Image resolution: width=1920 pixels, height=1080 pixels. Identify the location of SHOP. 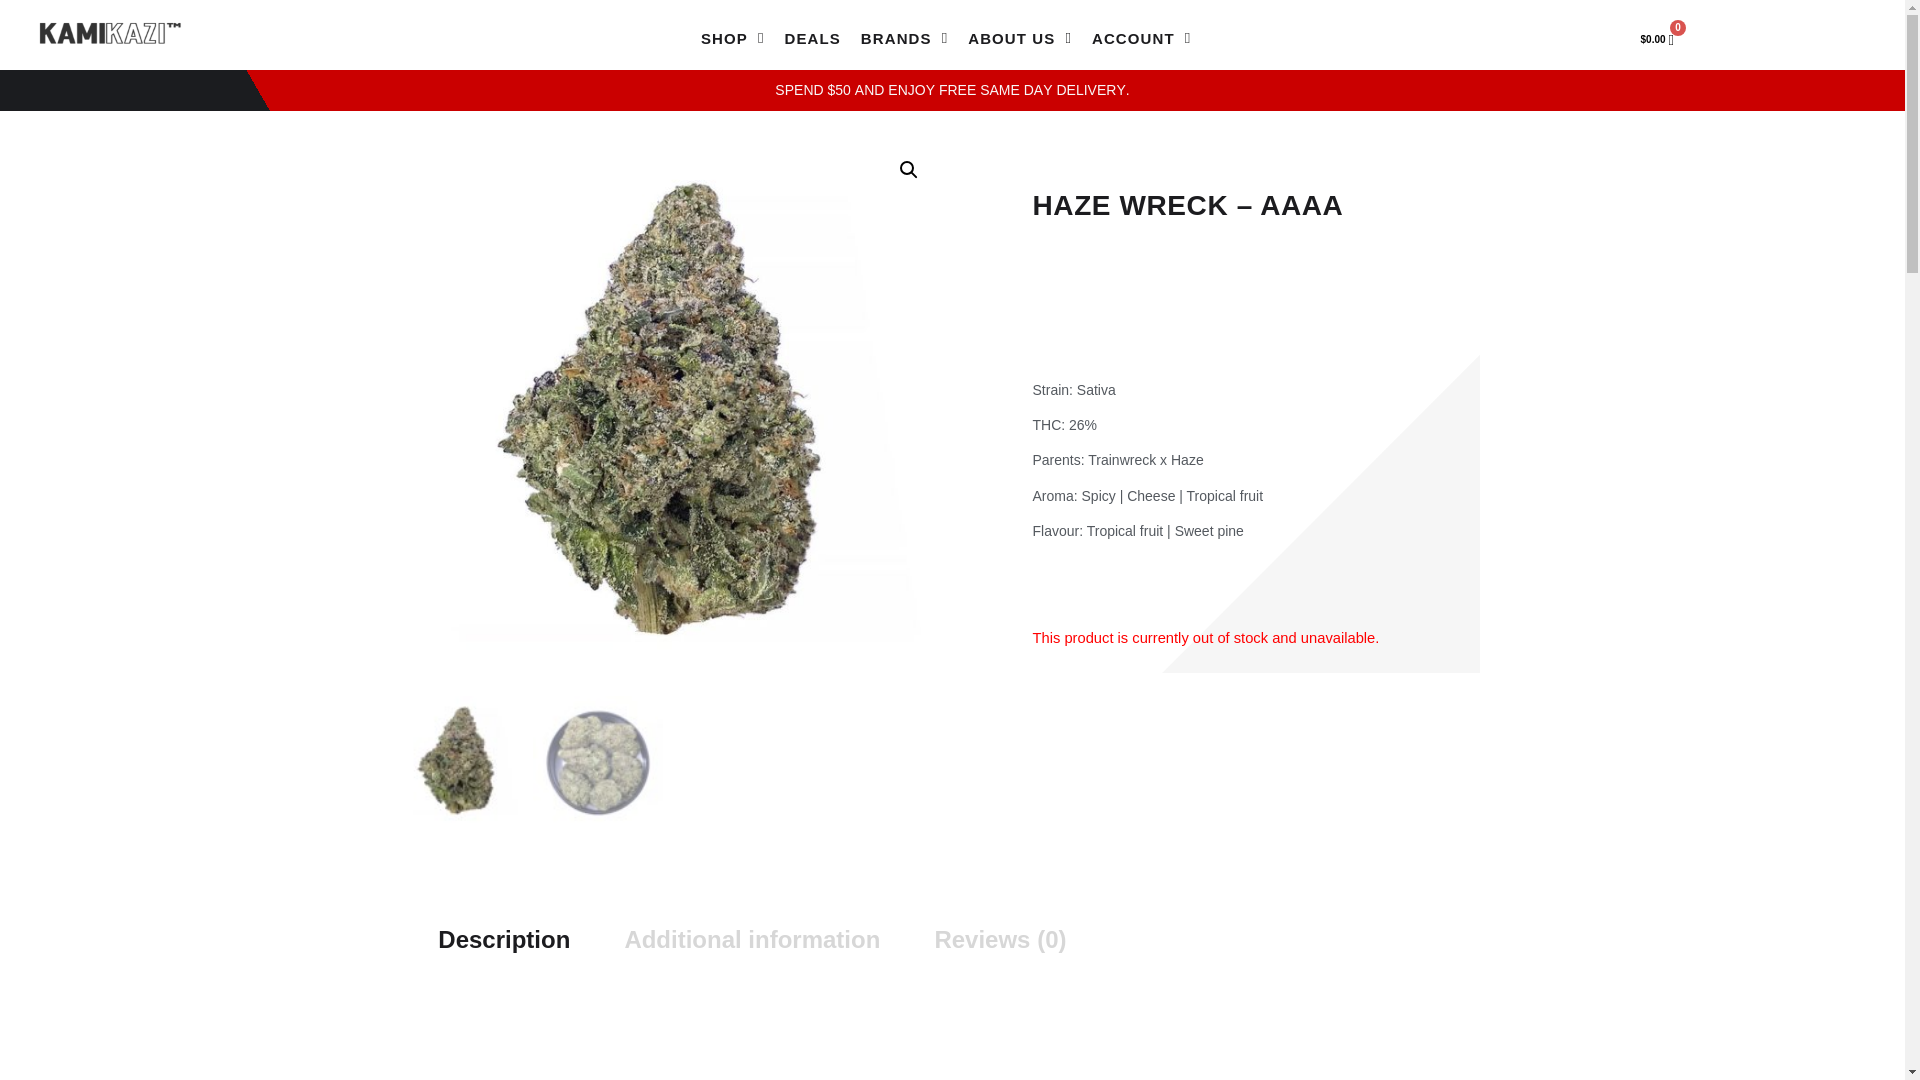
(733, 39).